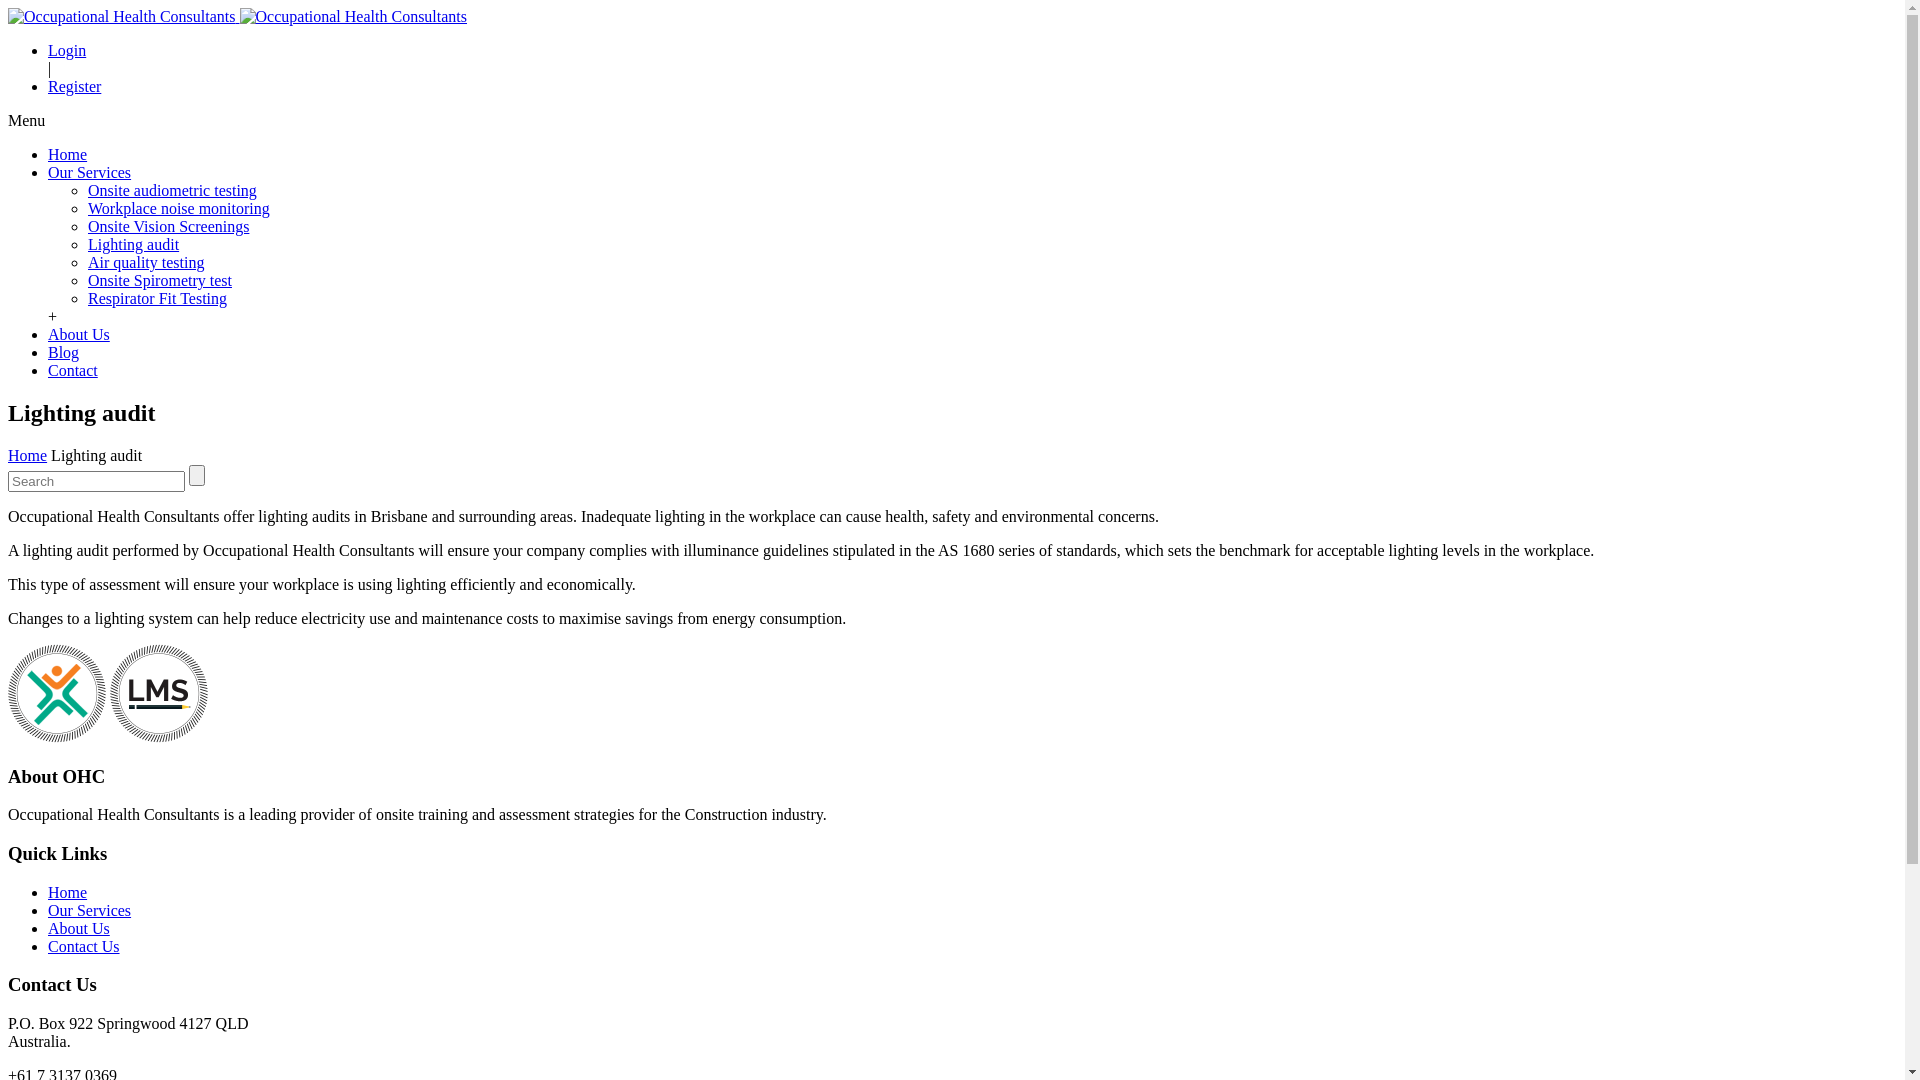 This screenshot has width=1920, height=1080. Describe the element at coordinates (158, 298) in the screenshot. I see `Respirator Fit Testing` at that location.